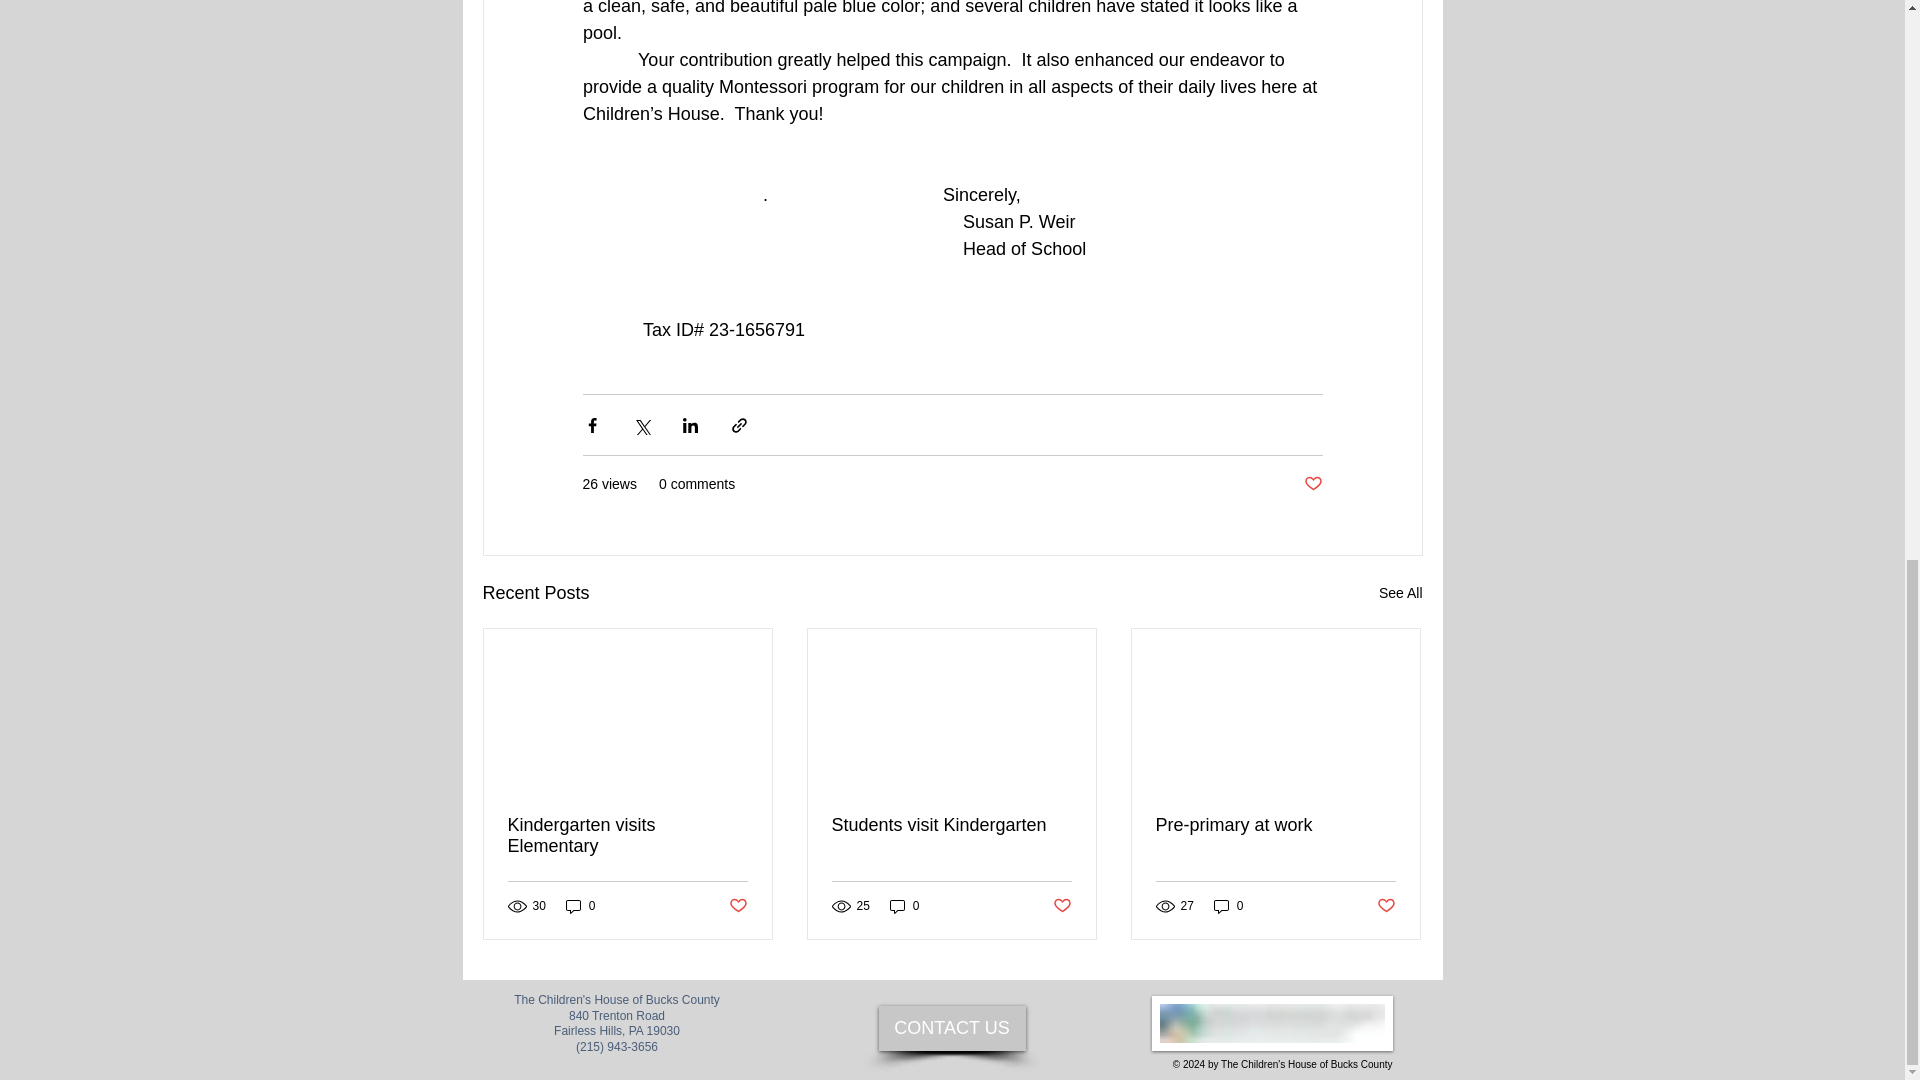 The image size is (1920, 1080). What do you see at coordinates (1312, 484) in the screenshot?
I see `Post not marked as liked` at bounding box center [1312, 484].